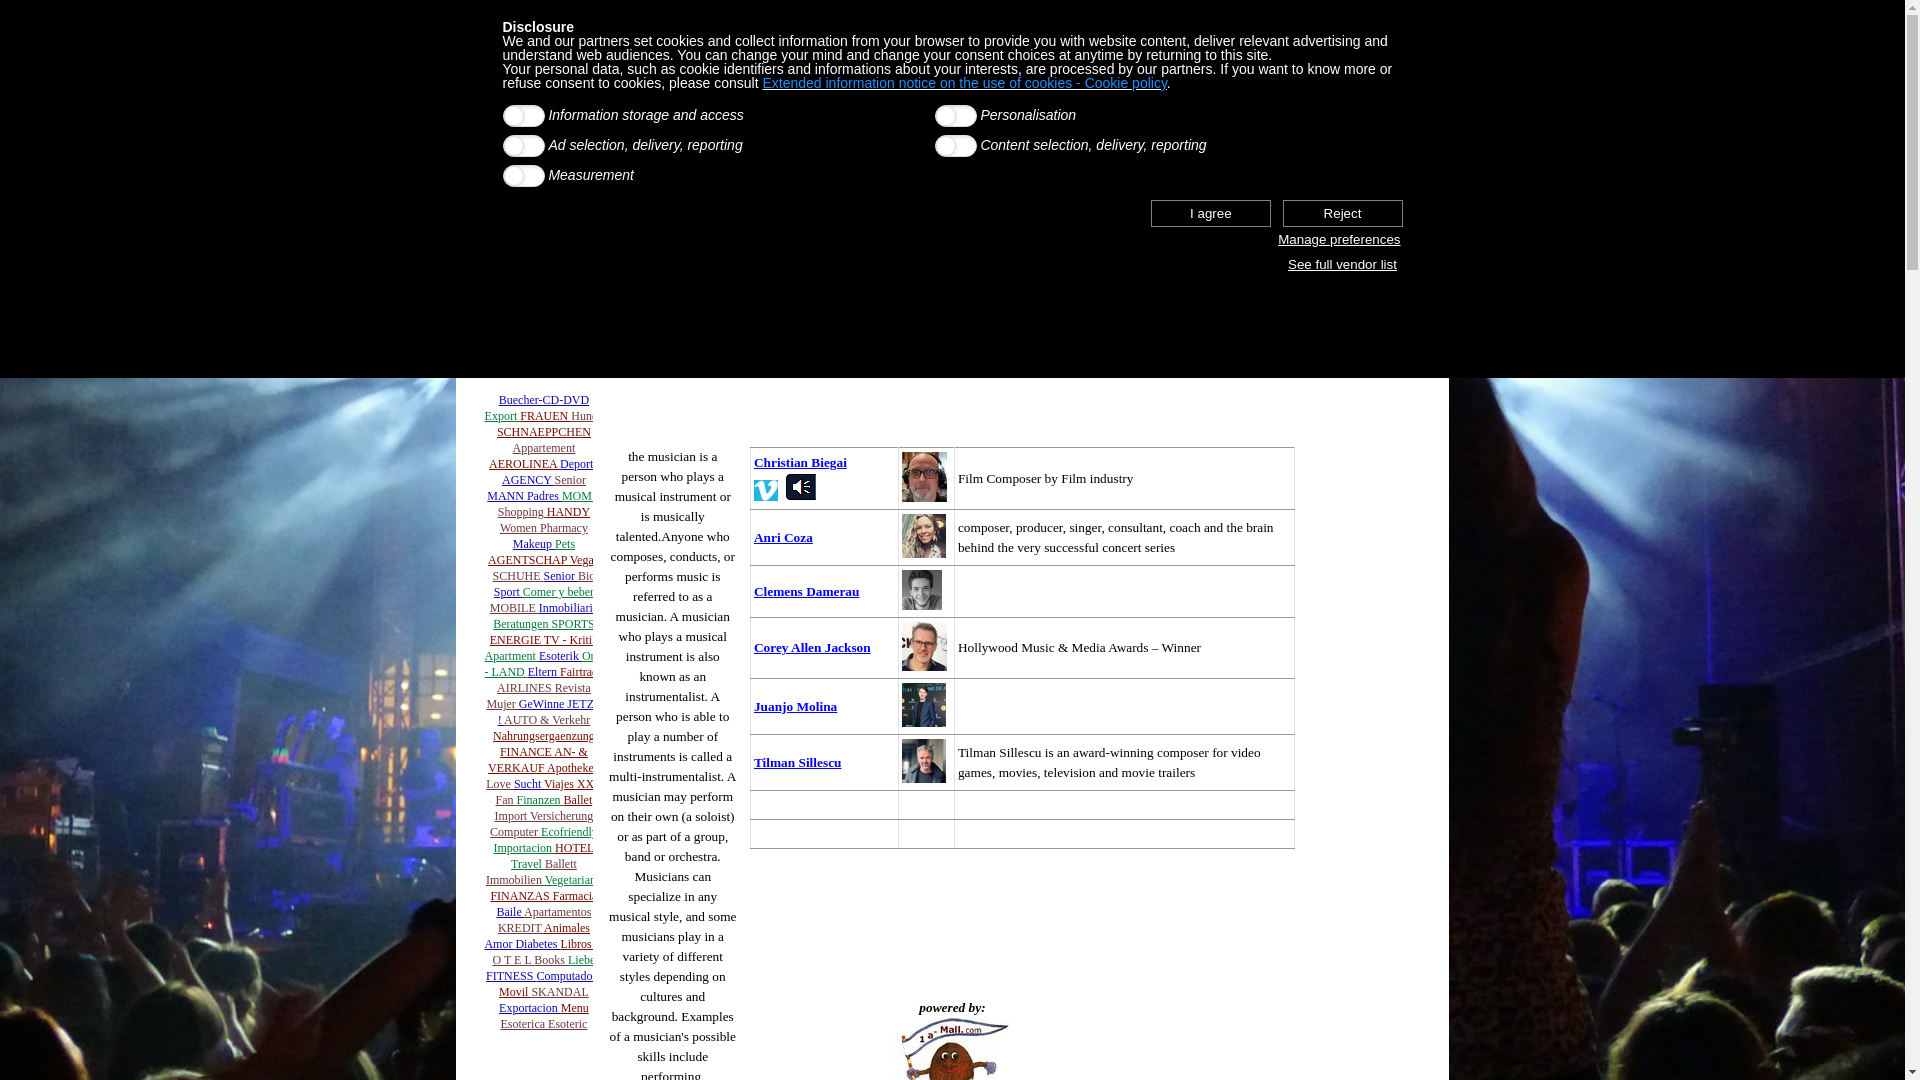 This screenshot has width=1920, height=1080. I want to click on HANDY, so click(568, 512).